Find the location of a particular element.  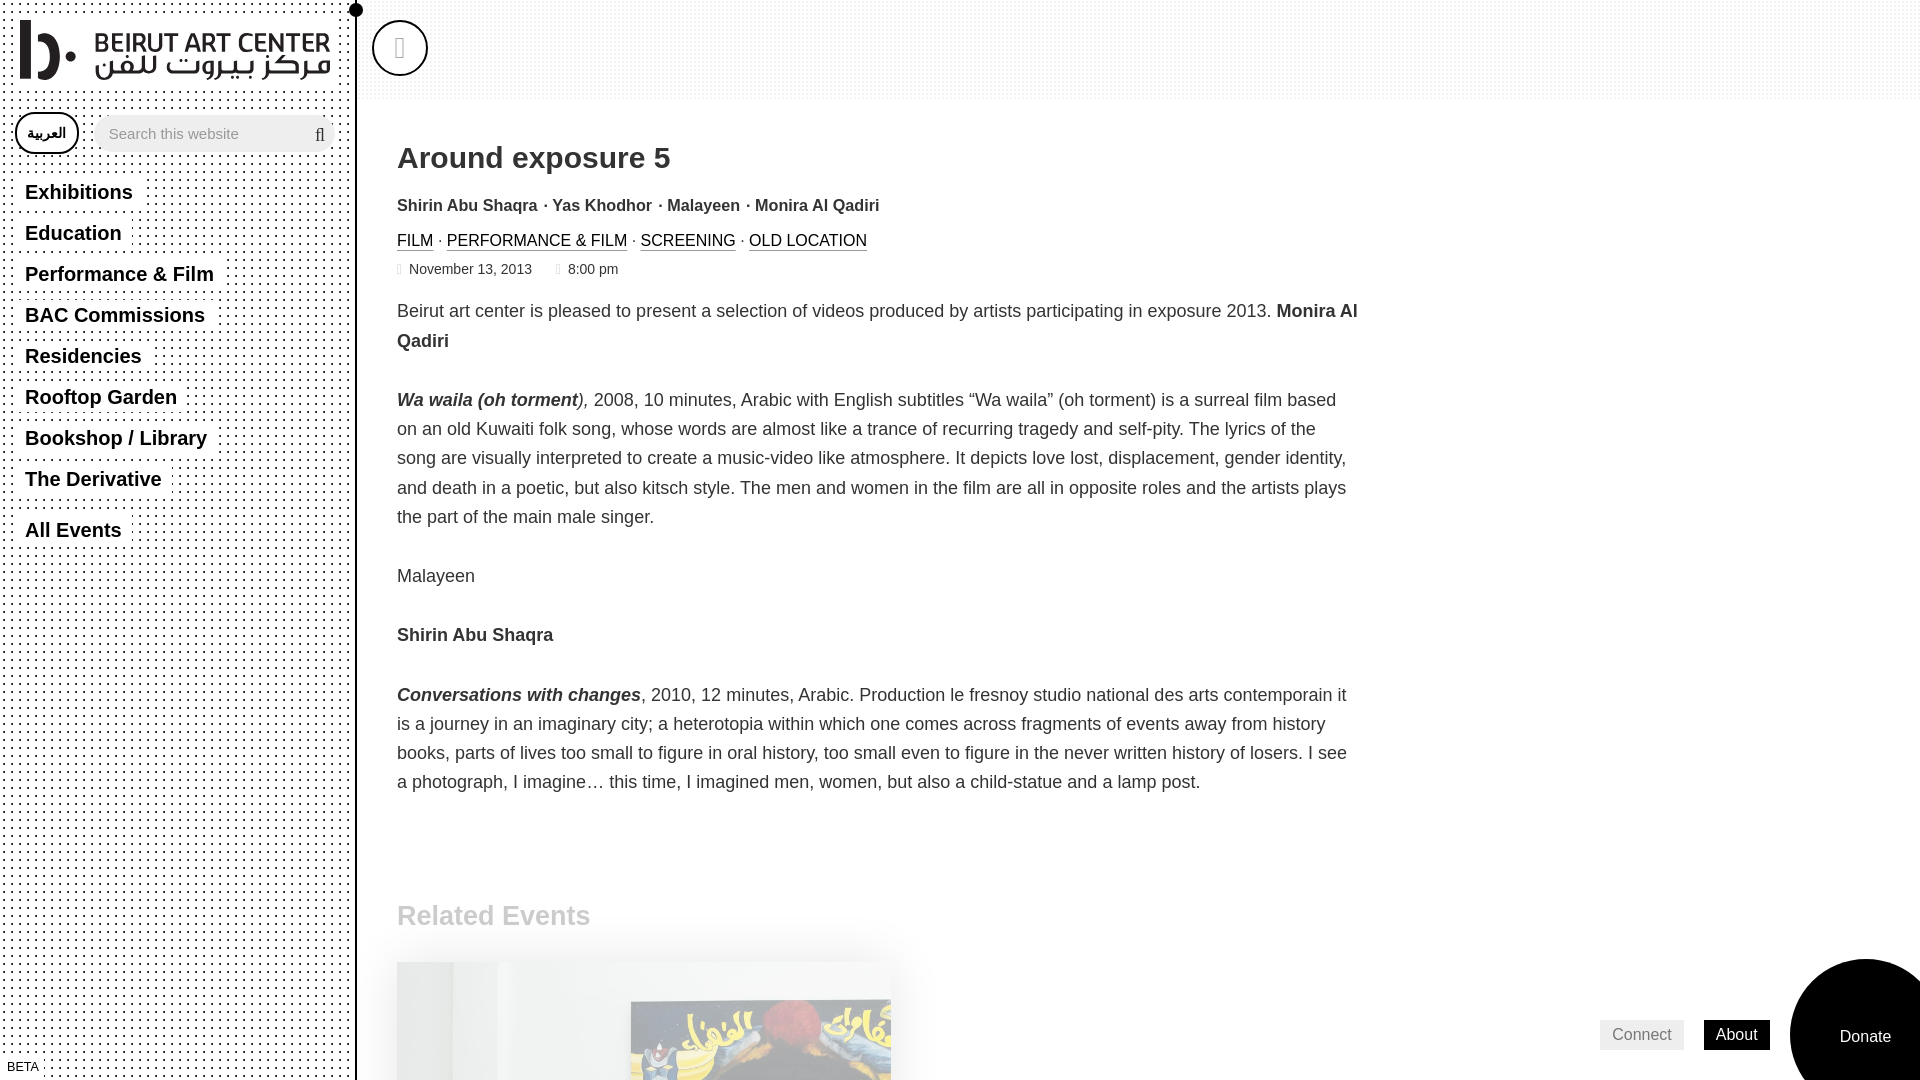

All Events is located at coordinates (74, 530).